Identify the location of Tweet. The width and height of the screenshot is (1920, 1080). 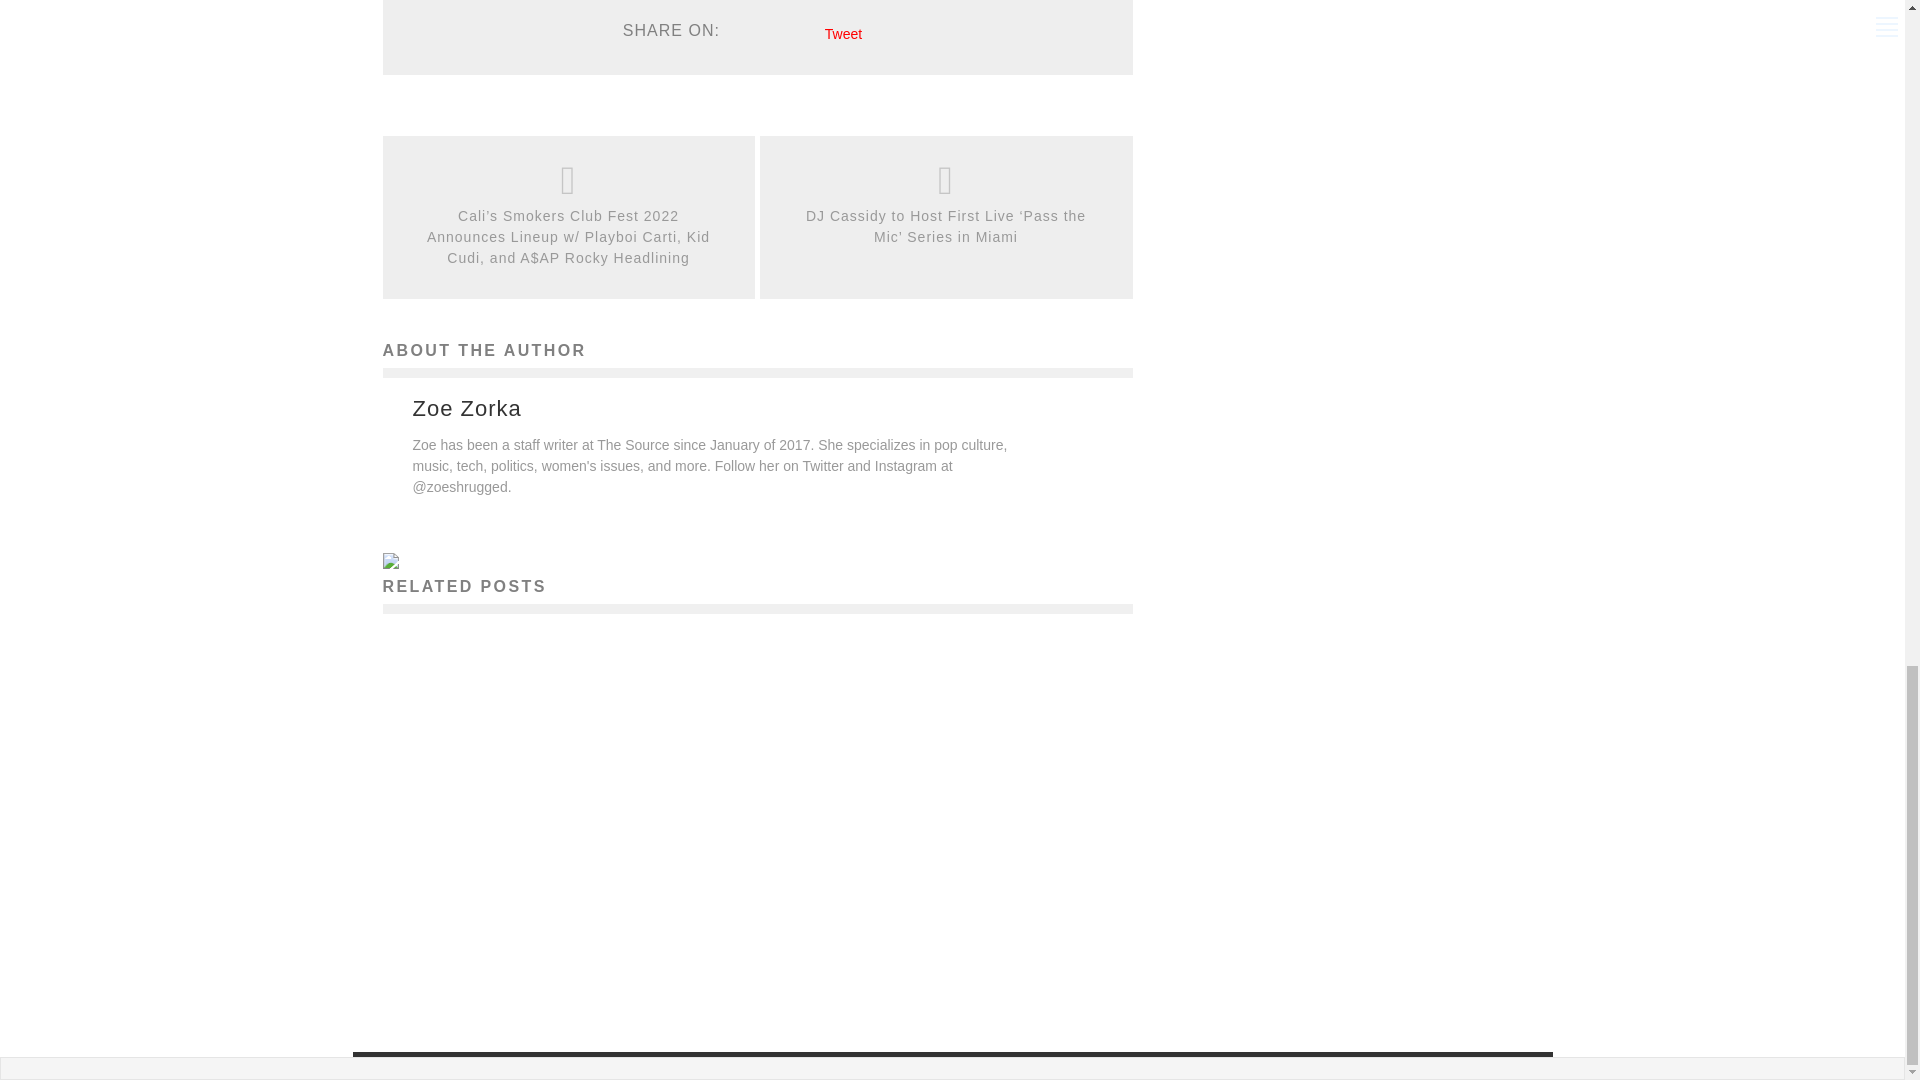
(844, 34).